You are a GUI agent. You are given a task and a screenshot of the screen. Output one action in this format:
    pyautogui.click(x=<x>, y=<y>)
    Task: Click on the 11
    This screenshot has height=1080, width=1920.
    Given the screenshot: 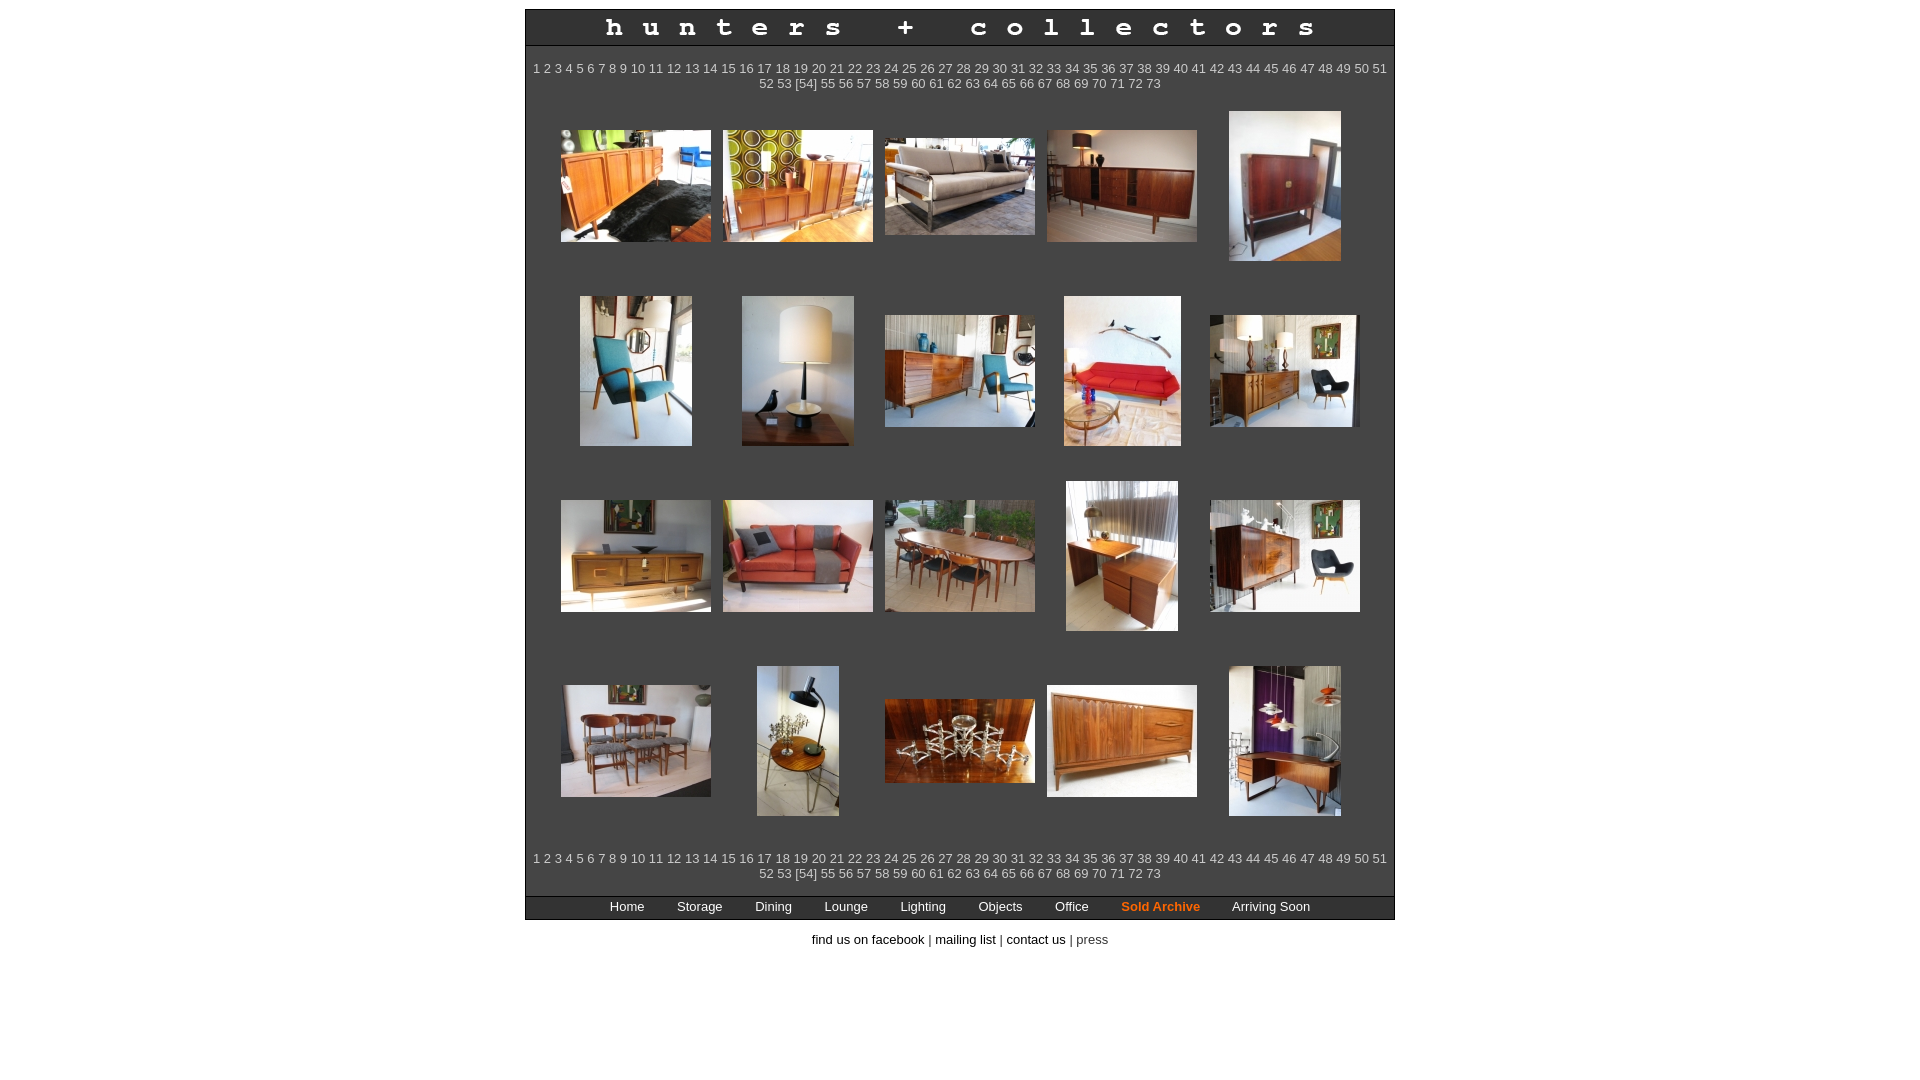 What is the action you would take?
    pyautogui.click(x=656, y=858)
    